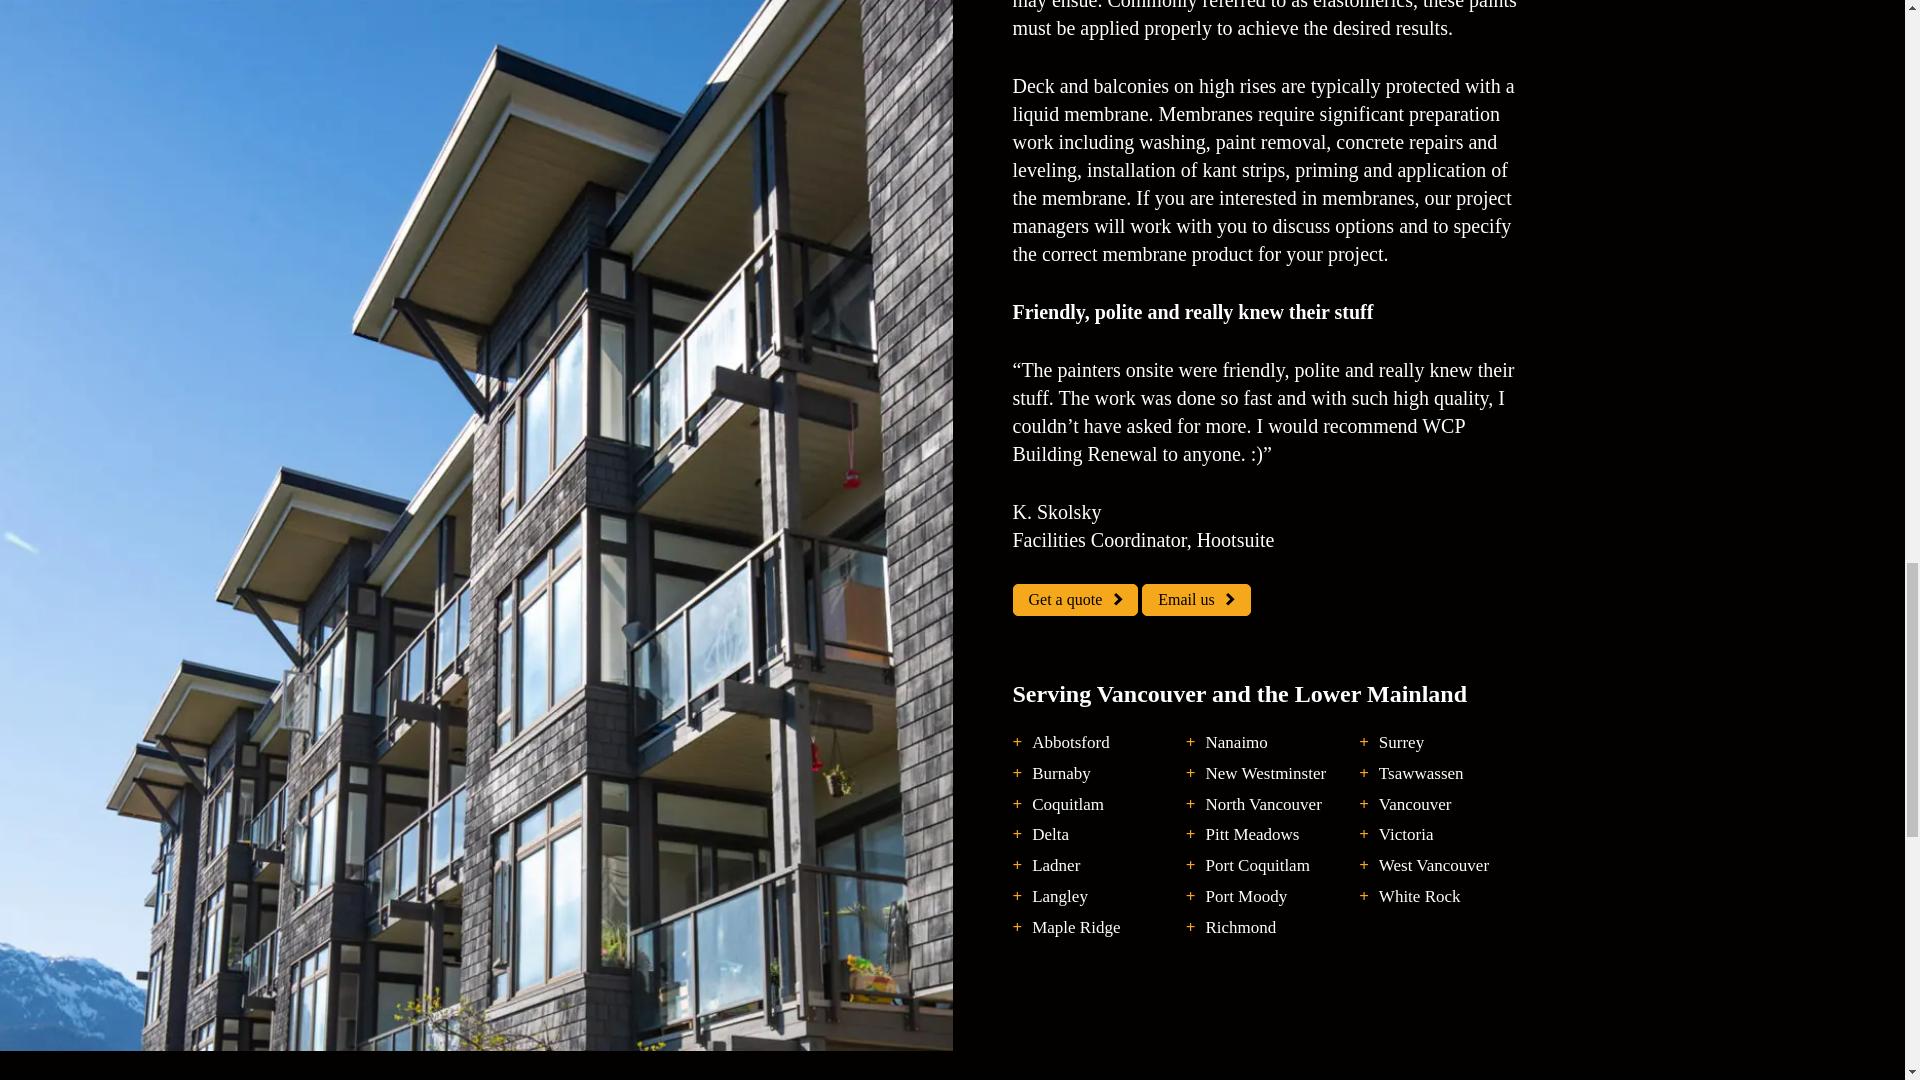 The height and width of the screenshot is (1080, 1920). What do you see at coordinates (1070, 743) in the screenshot?
I see `Abbotsford` at bounding box center [1070, 743].